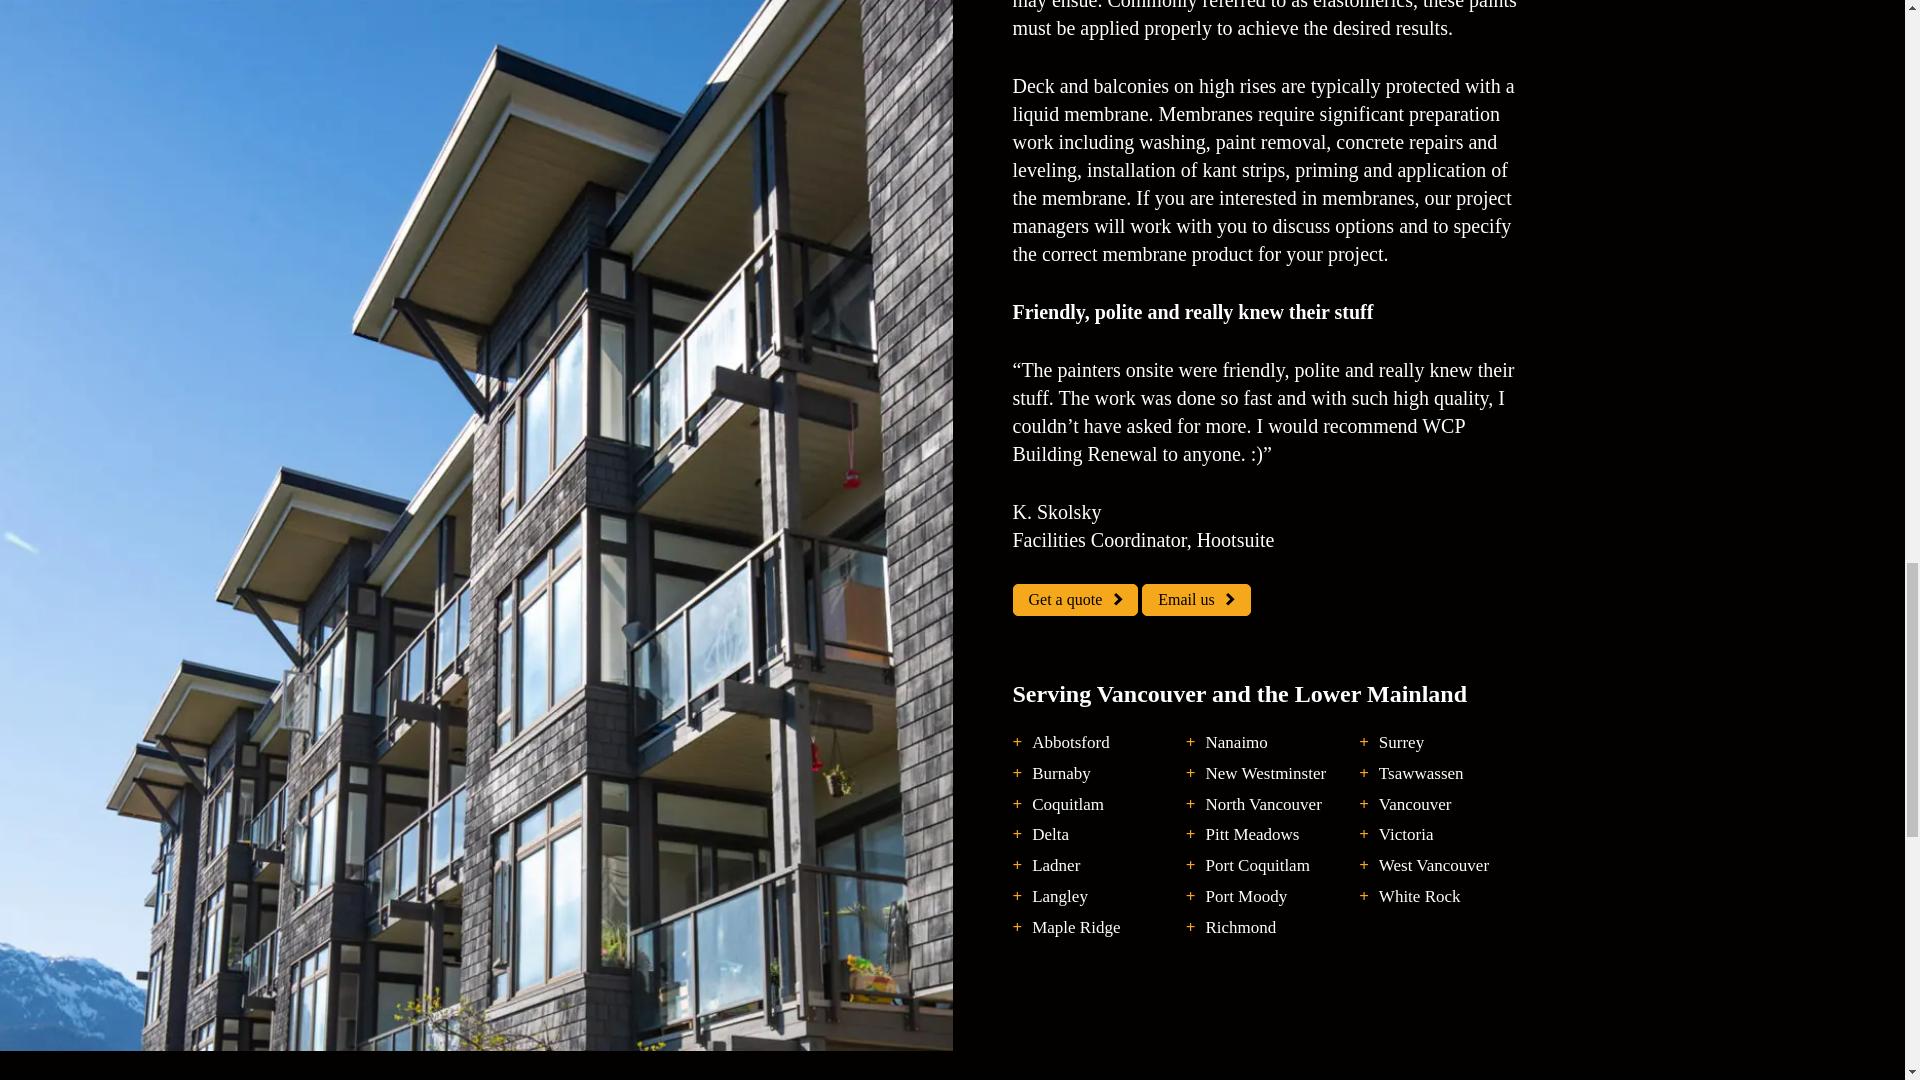 The height and width of the screenshot is (1080, 1920). What do you see at coordinates (1070, 743) in the screenshot?
I see `Abbotsford` at bounding box center [1070, 743].